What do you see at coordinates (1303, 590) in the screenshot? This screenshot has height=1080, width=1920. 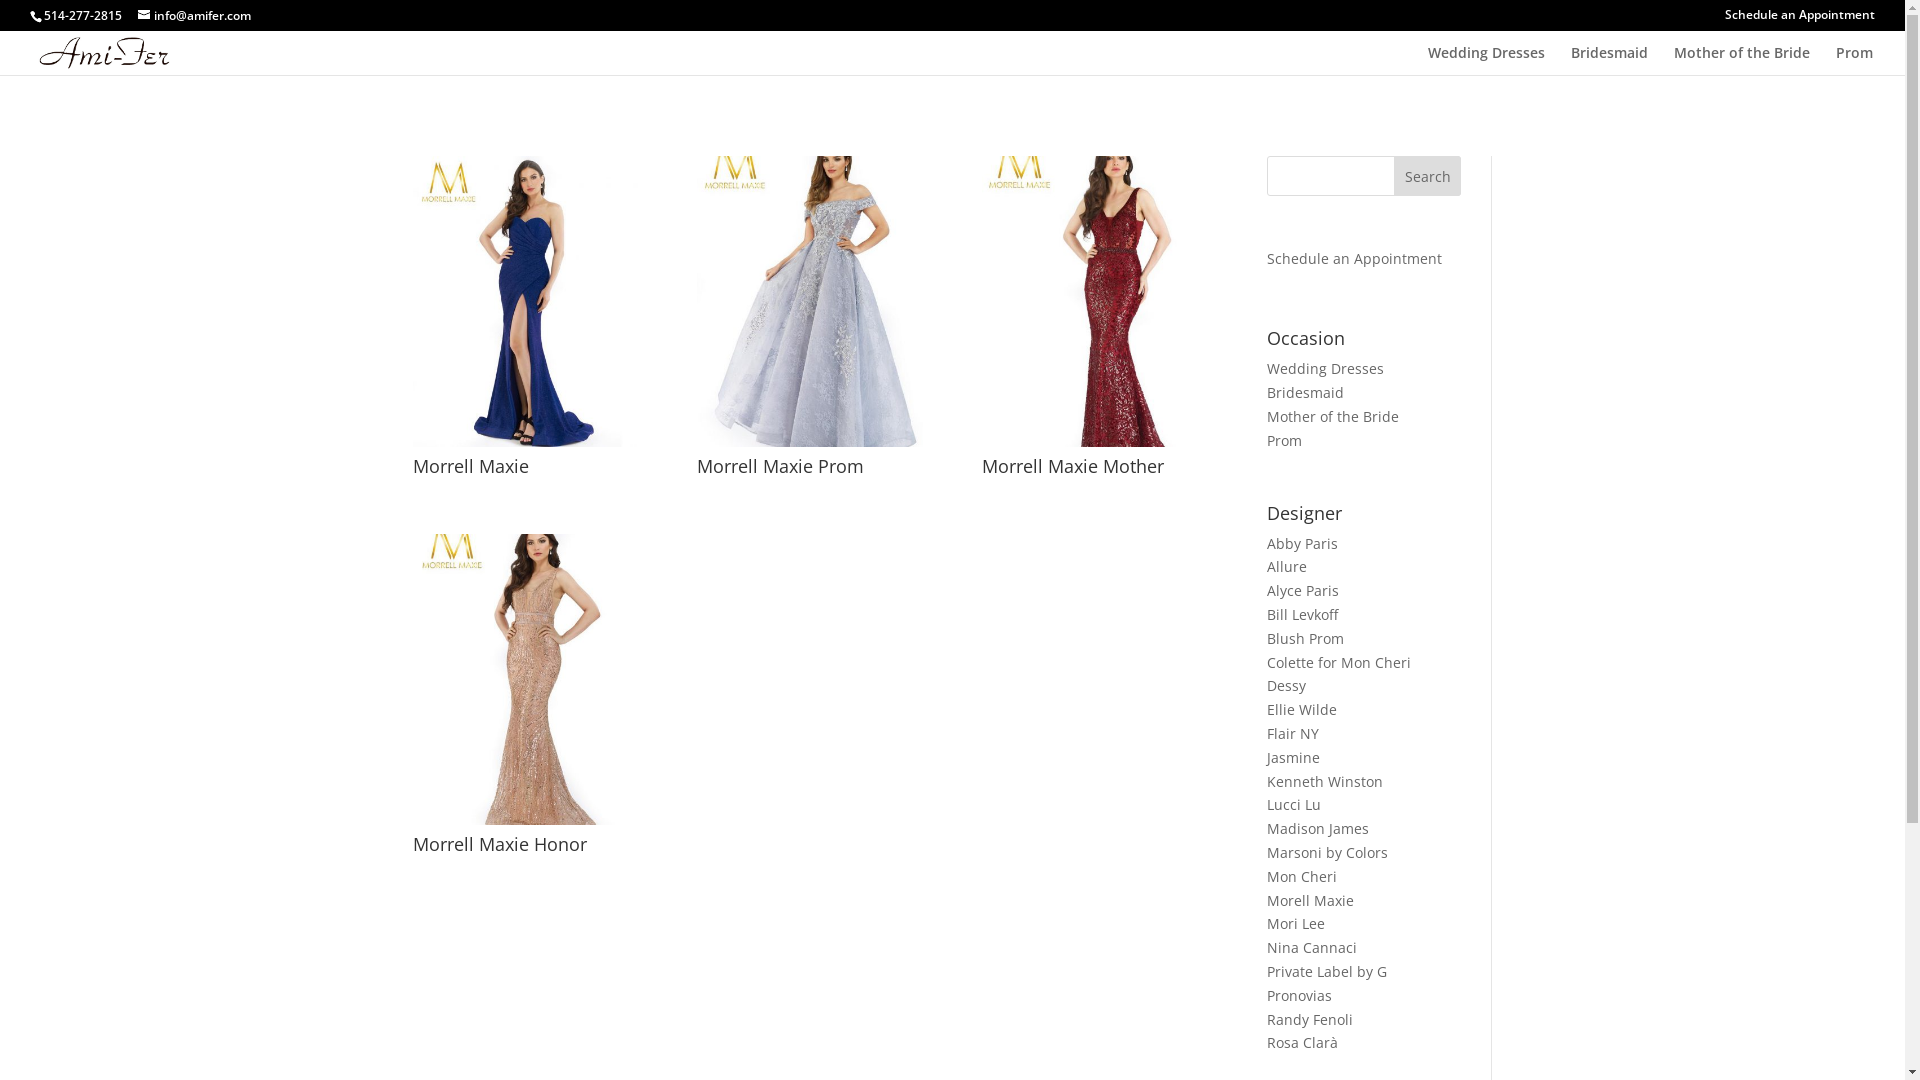 I see `Alyce Paris` at bounding box center [1303, 590].